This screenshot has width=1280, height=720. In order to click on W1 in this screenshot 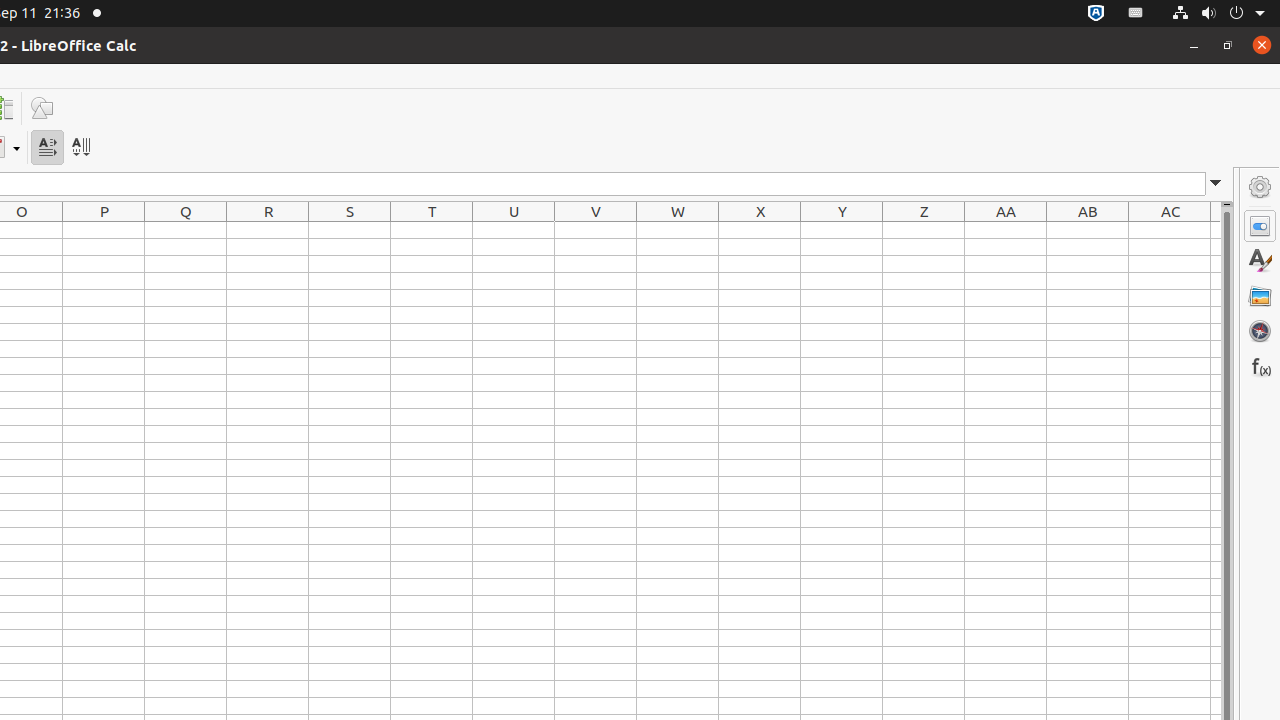, I will do `click(678, 230)`.